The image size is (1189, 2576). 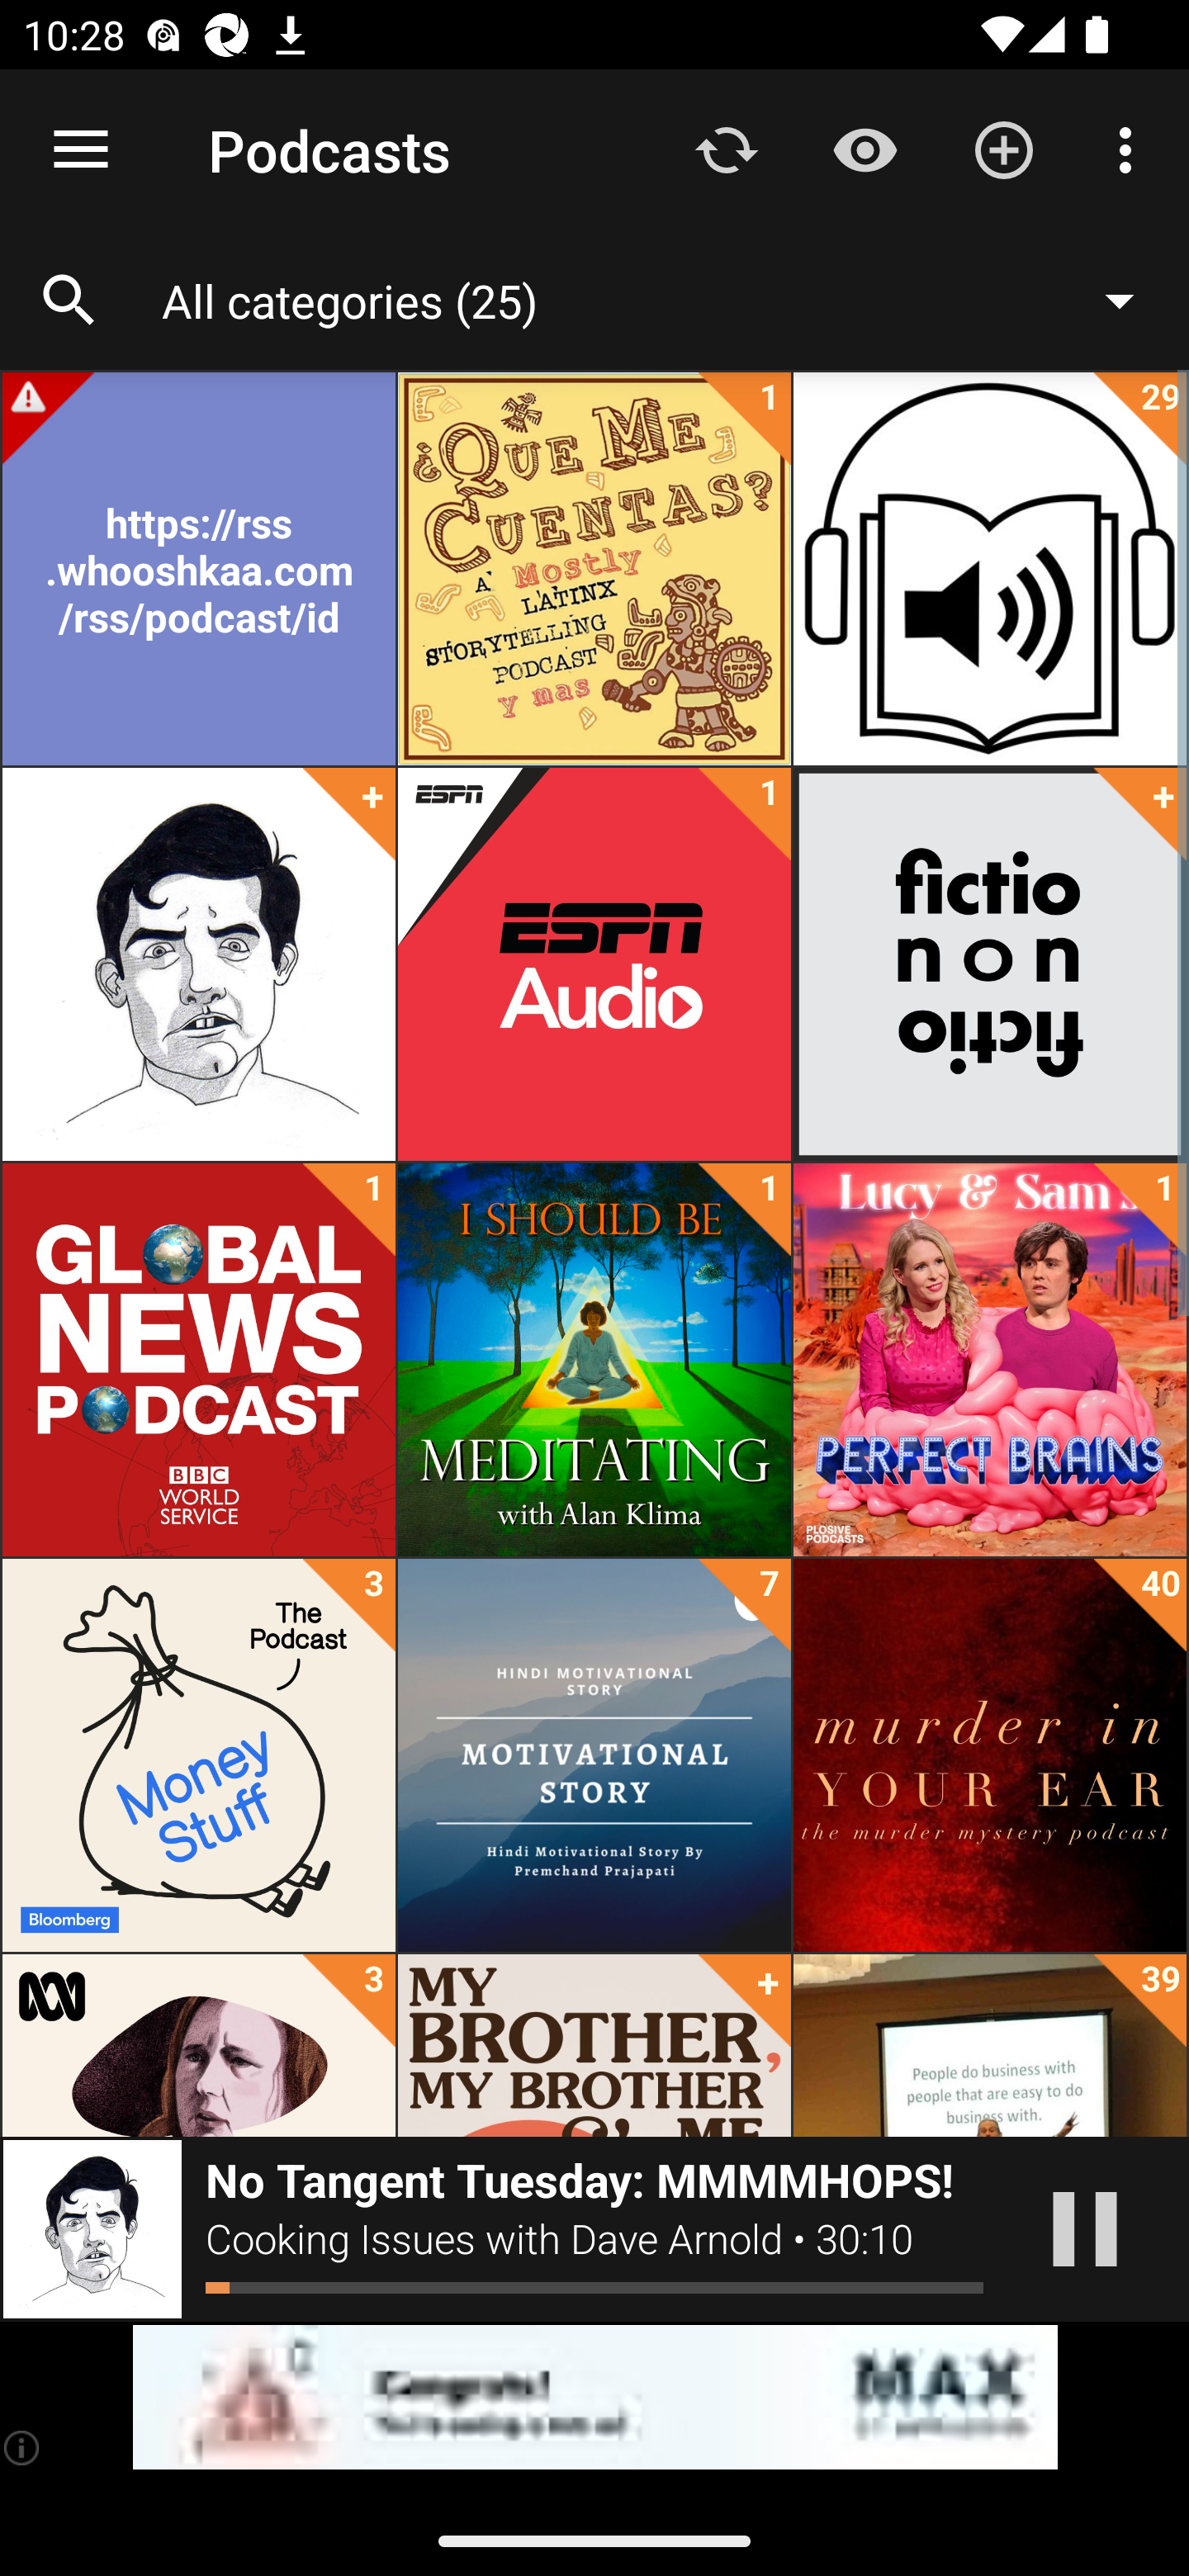 I want to click on Murder In Your Ear-The Murder Mystery Podcast 40, so click(x=989, y=1755).